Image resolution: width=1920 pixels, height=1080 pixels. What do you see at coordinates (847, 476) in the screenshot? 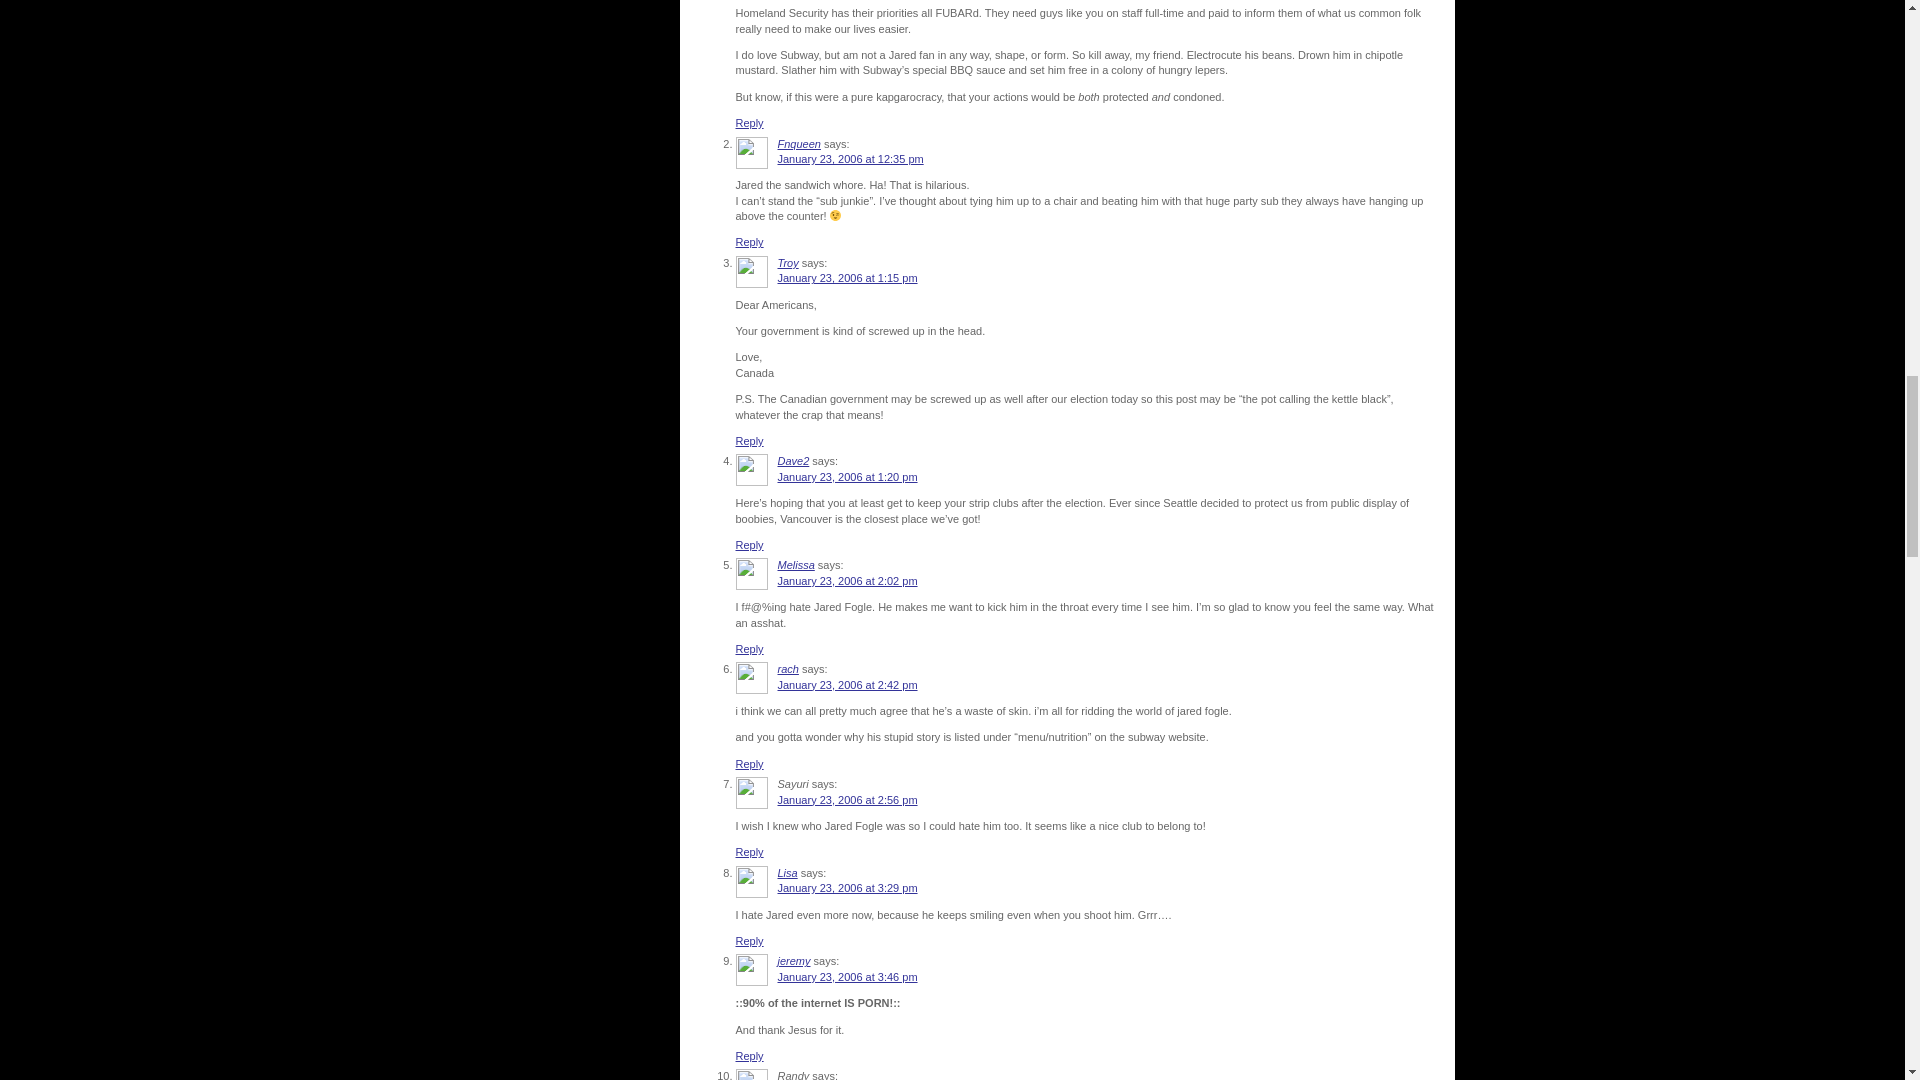
I see `January 23, 2006 at 1:20 pm` at bounding box center [847, 476].